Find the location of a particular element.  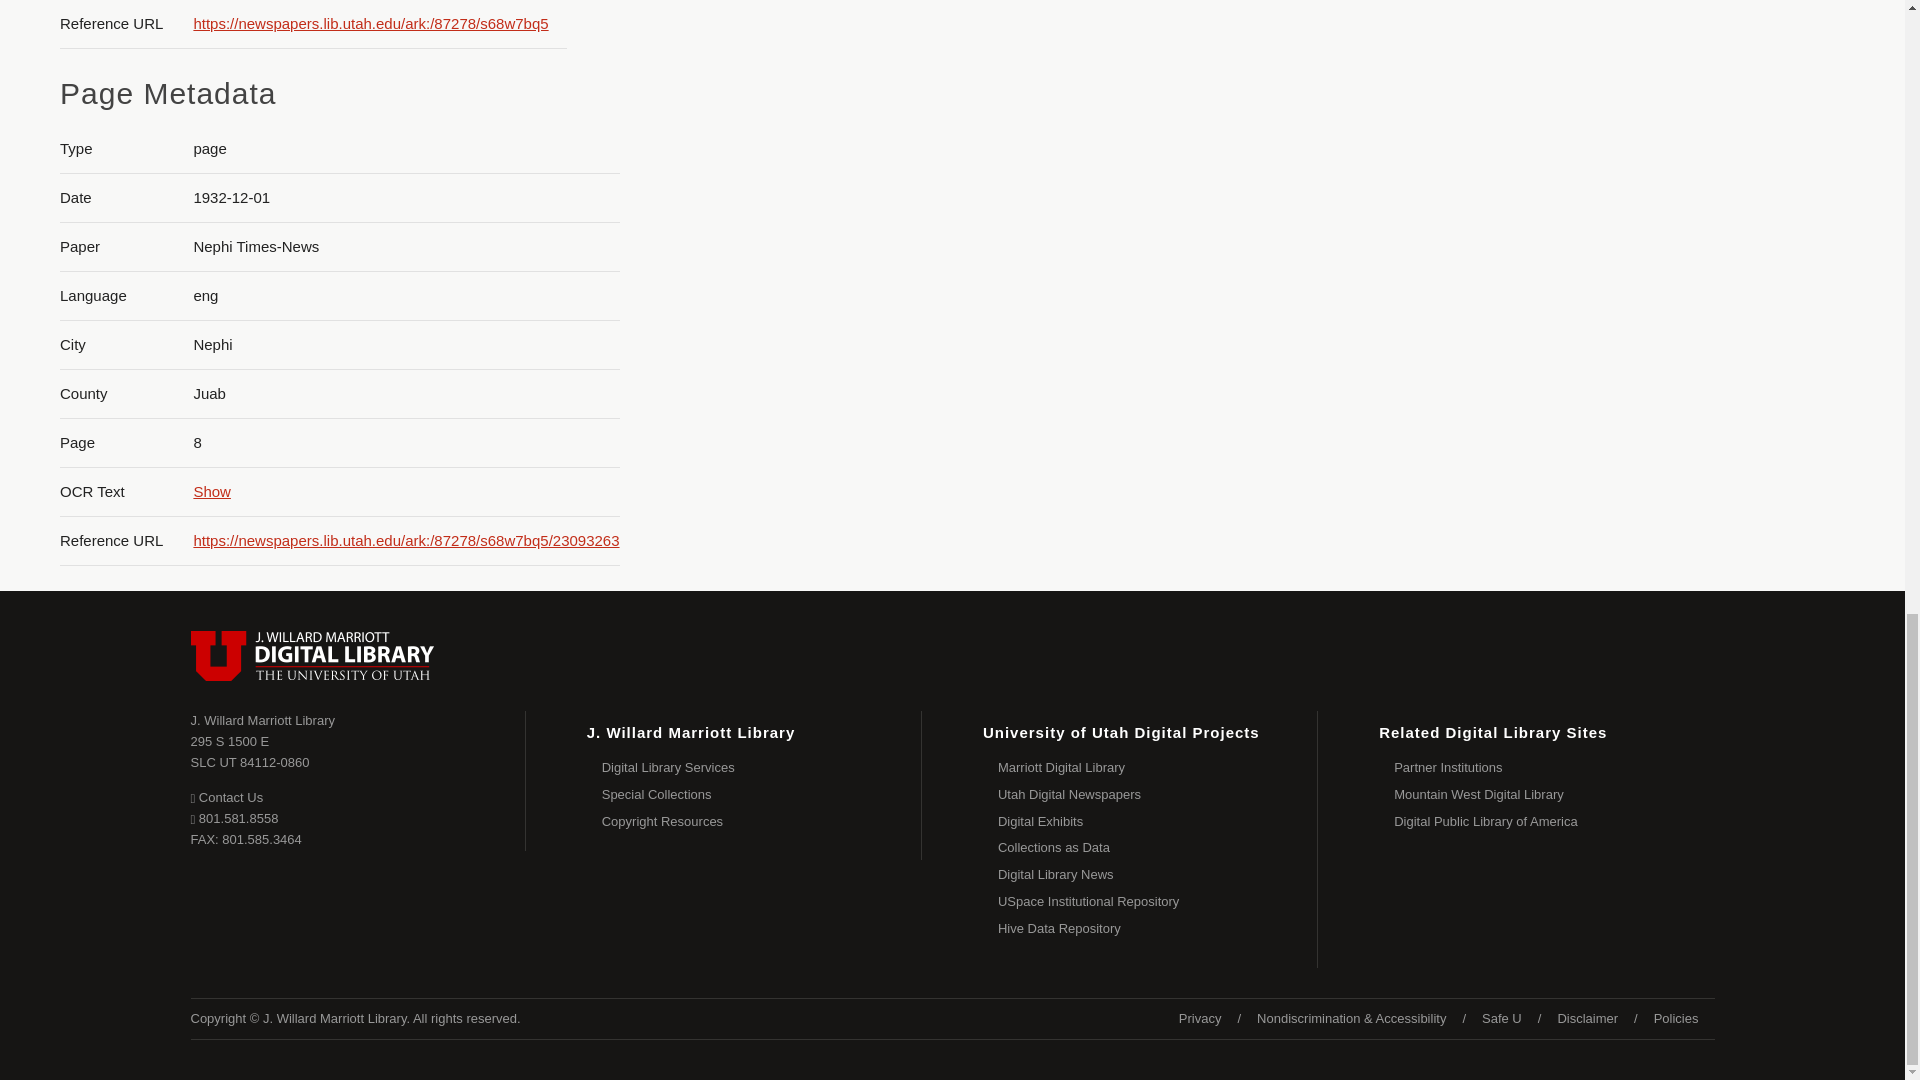

Digital Library Services is located at coordinates (226, 796).